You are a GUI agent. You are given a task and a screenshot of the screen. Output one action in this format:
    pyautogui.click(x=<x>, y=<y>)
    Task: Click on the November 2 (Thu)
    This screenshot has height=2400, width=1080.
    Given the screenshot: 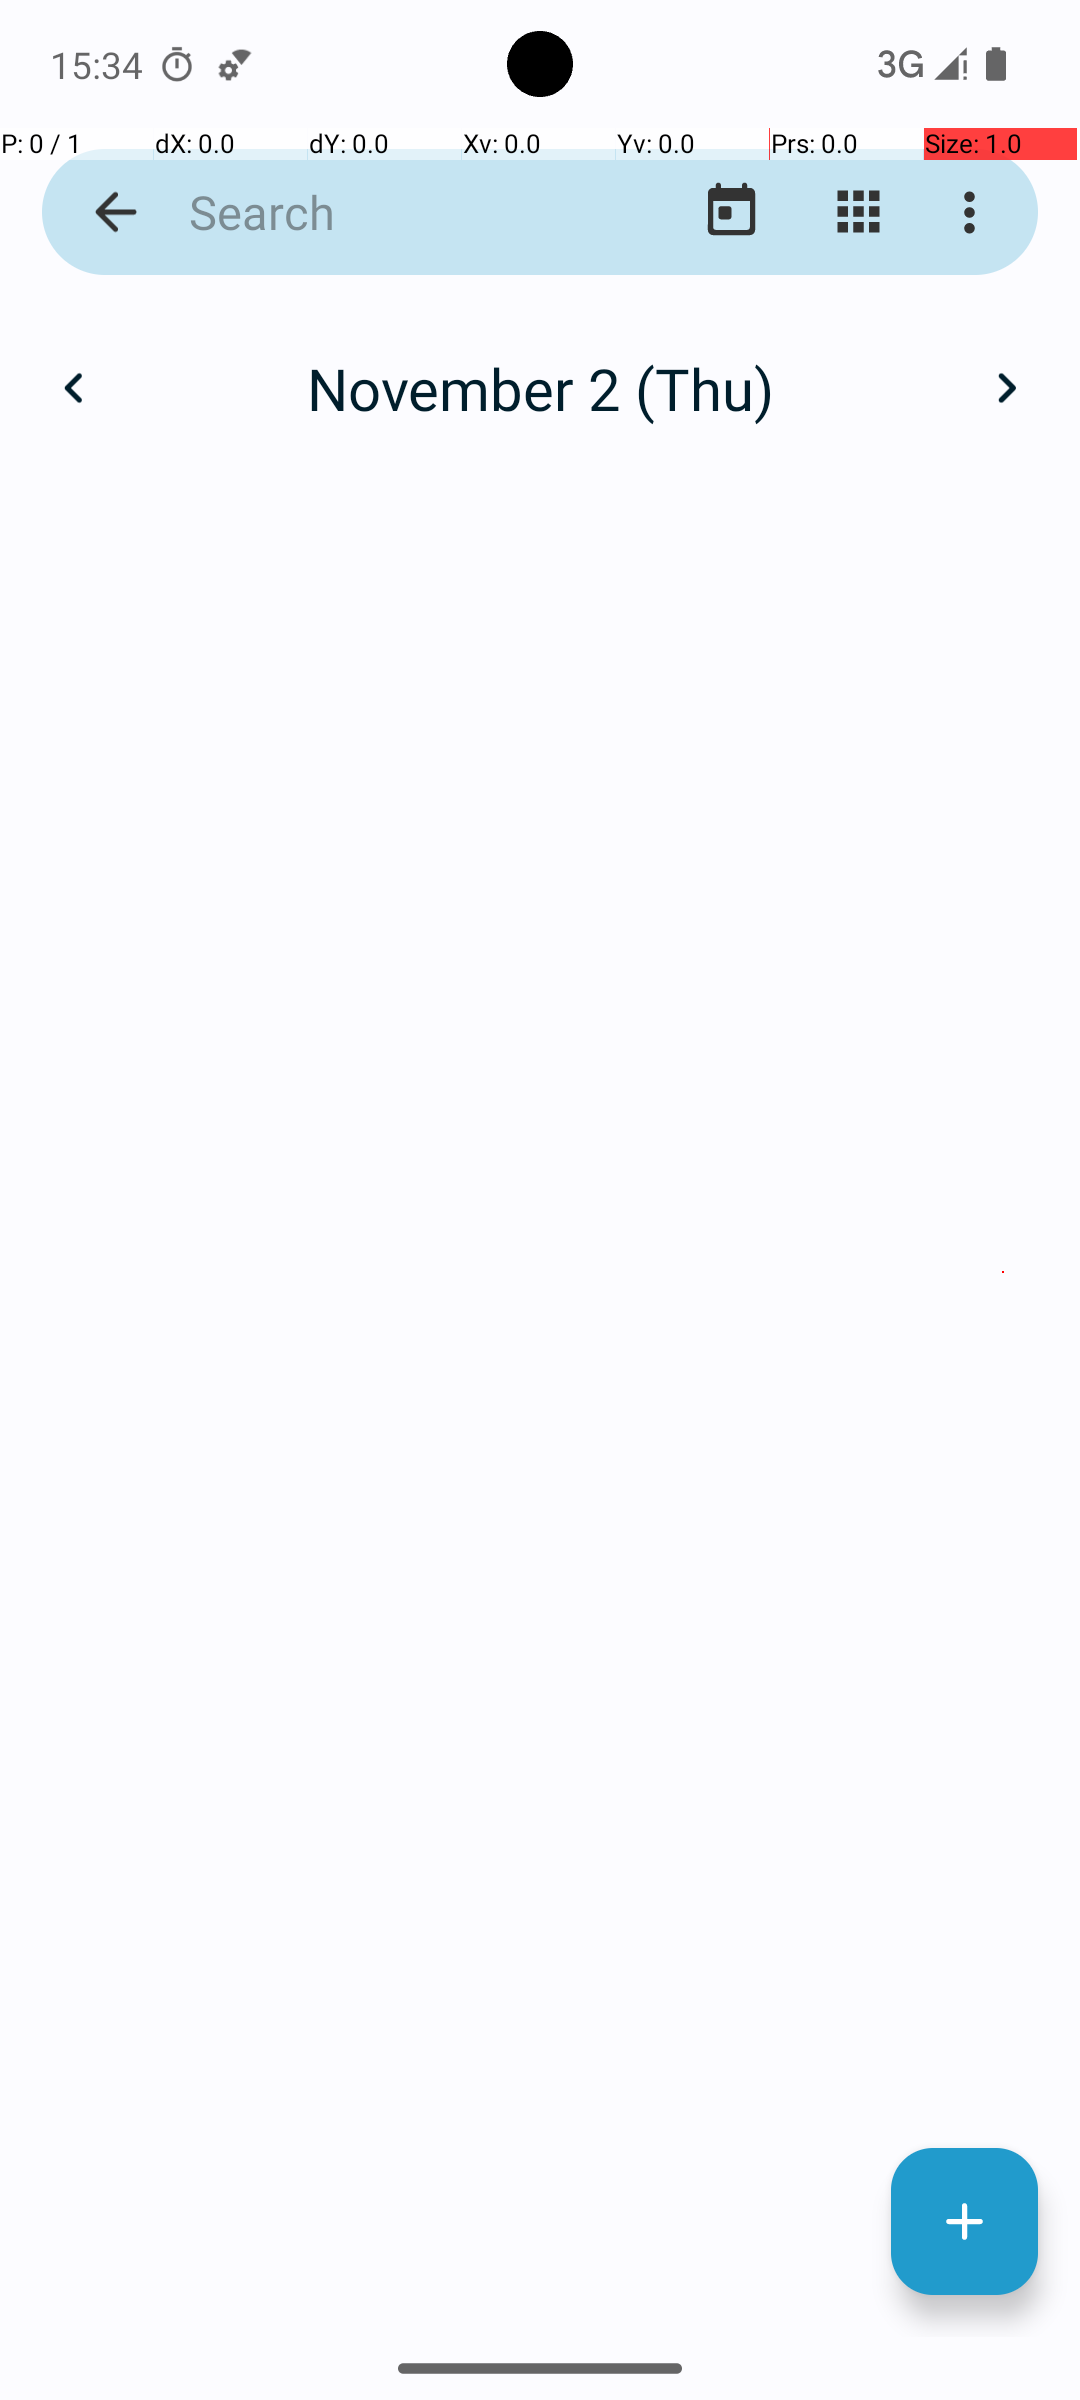 What is the action you would take?
    pyautogui.click(x=540, y=388)
    